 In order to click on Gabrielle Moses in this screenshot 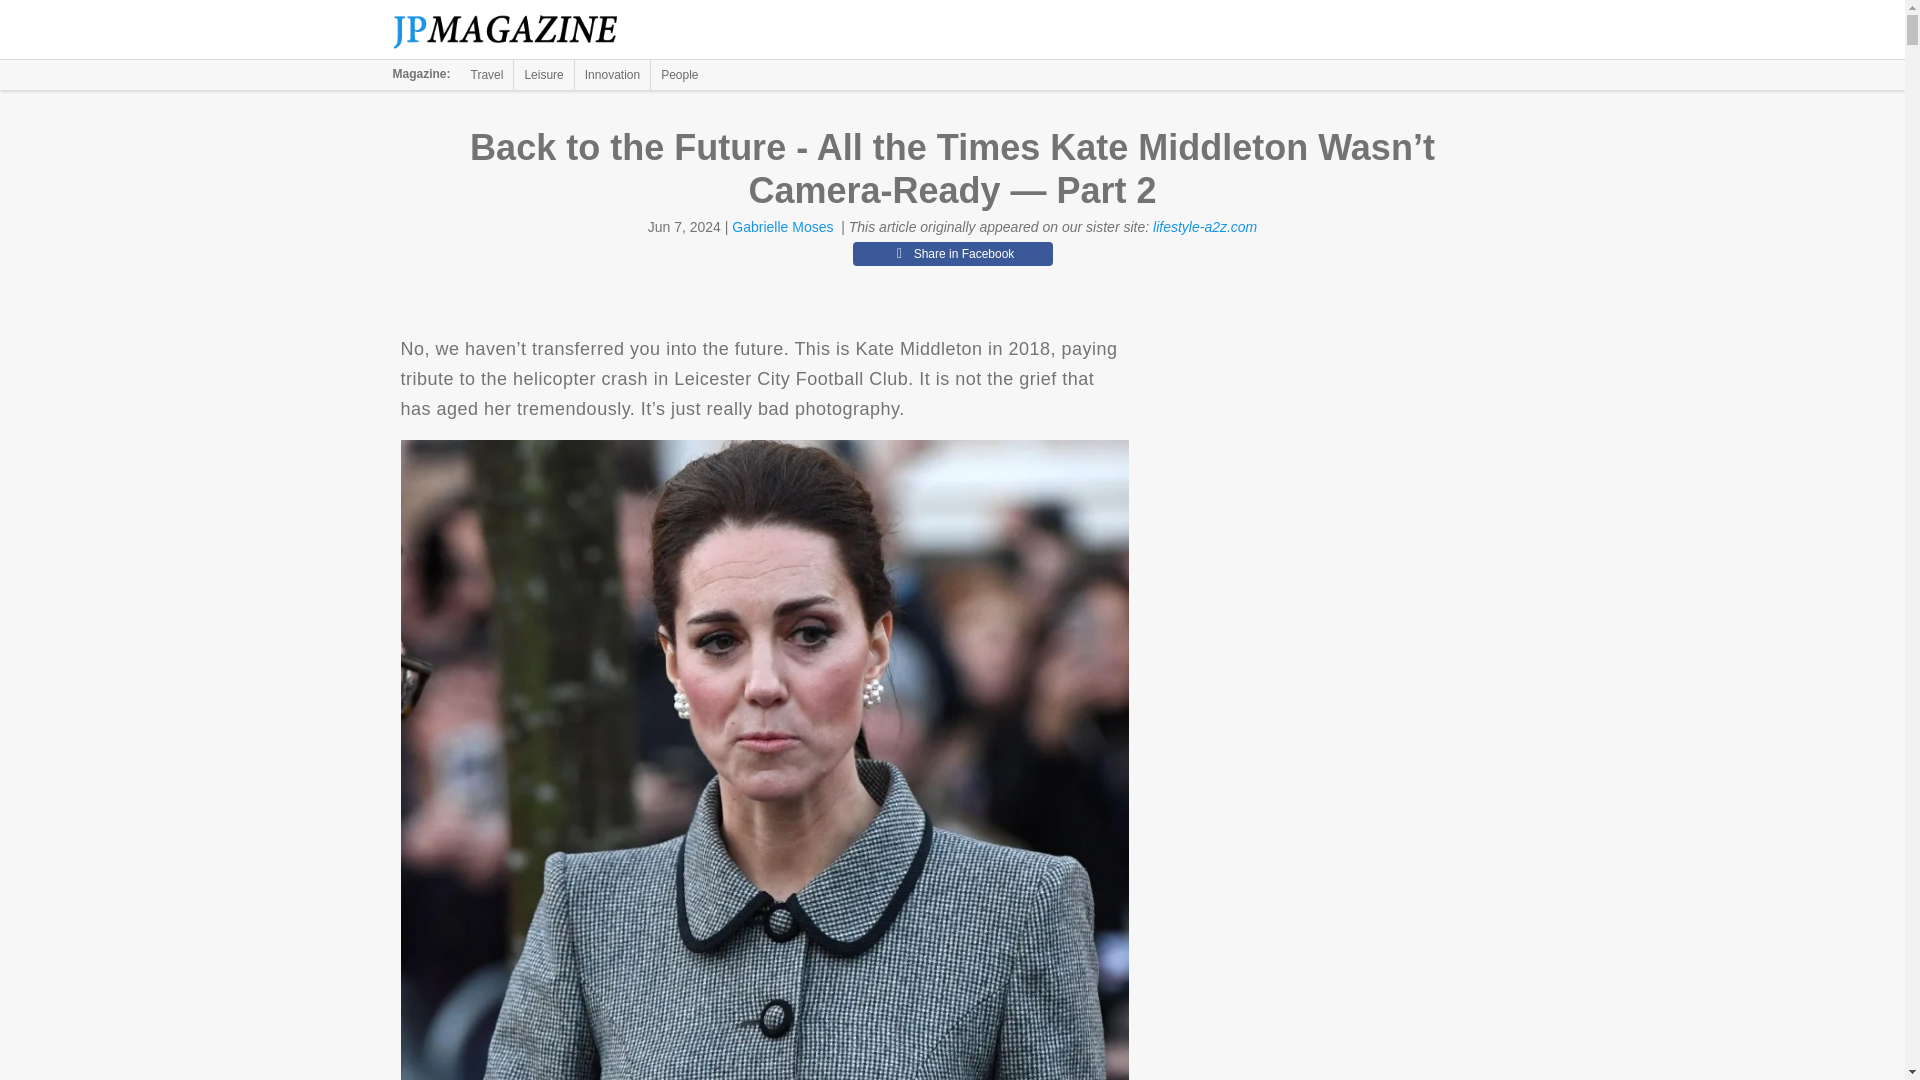, I will do `click(782, 227)`.